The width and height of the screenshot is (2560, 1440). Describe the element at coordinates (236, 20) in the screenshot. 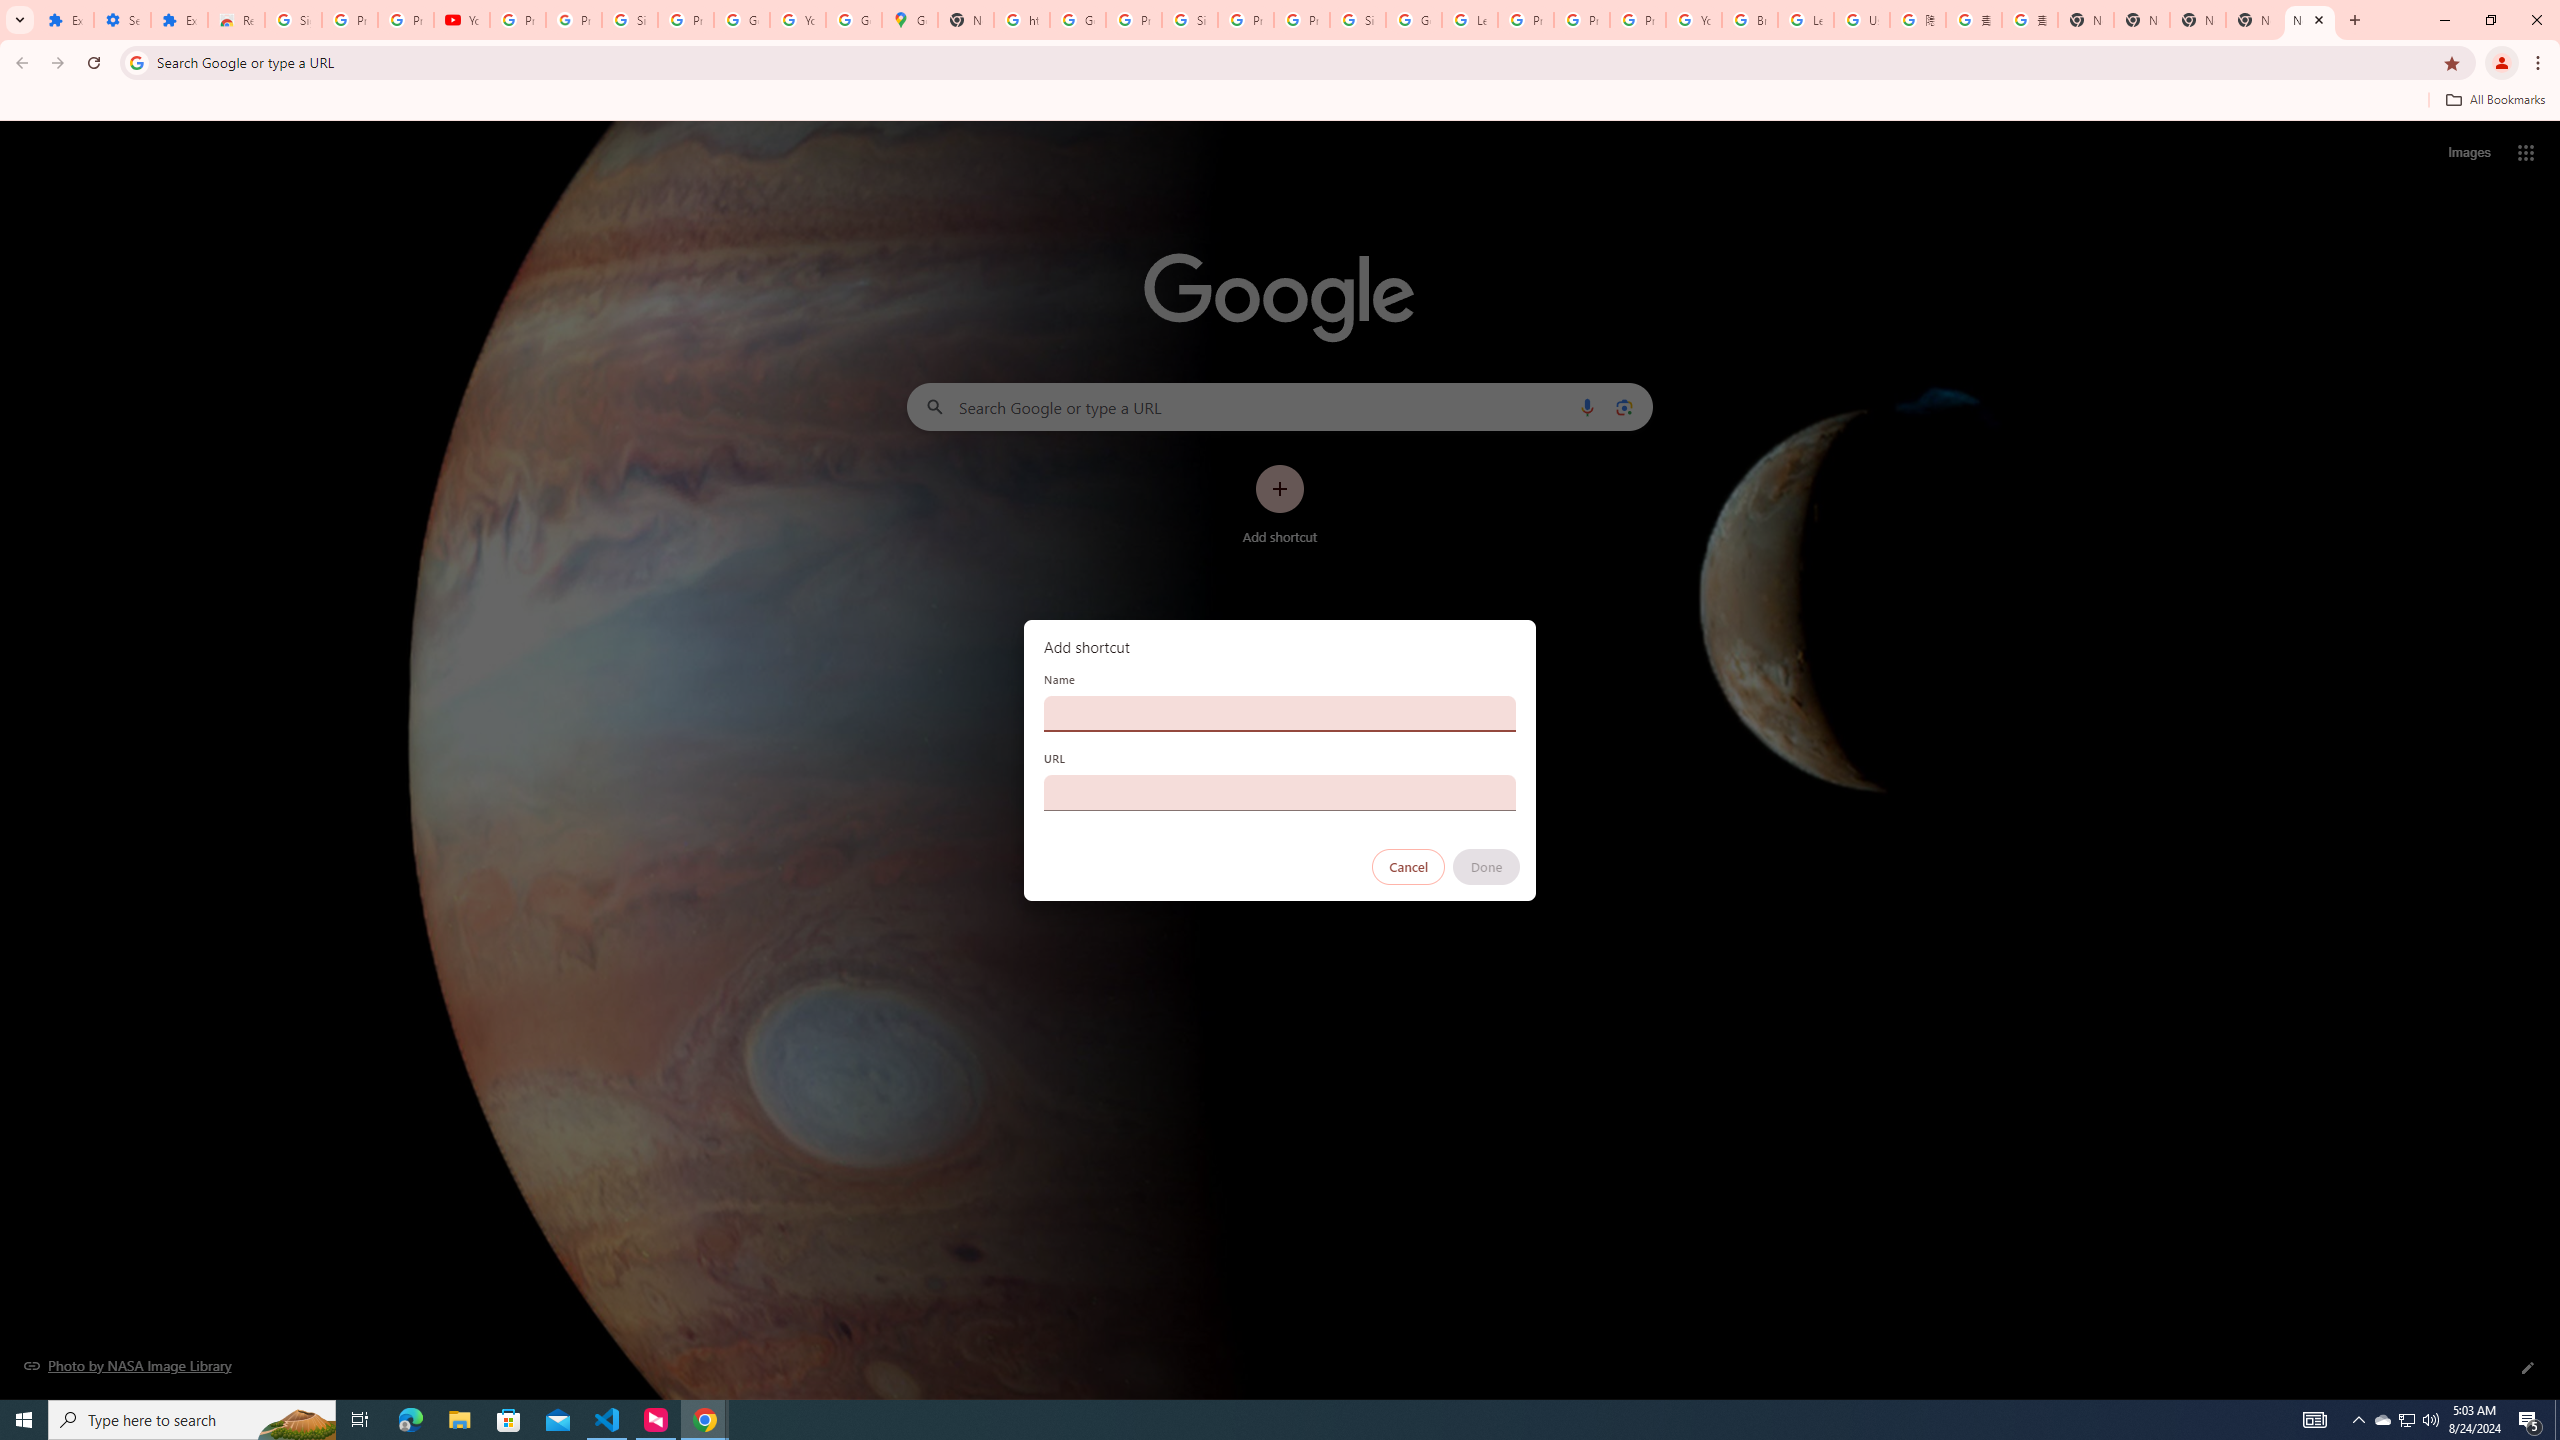

I see `Reviews: Helix Fruit Jump Arcade Game` at that location.